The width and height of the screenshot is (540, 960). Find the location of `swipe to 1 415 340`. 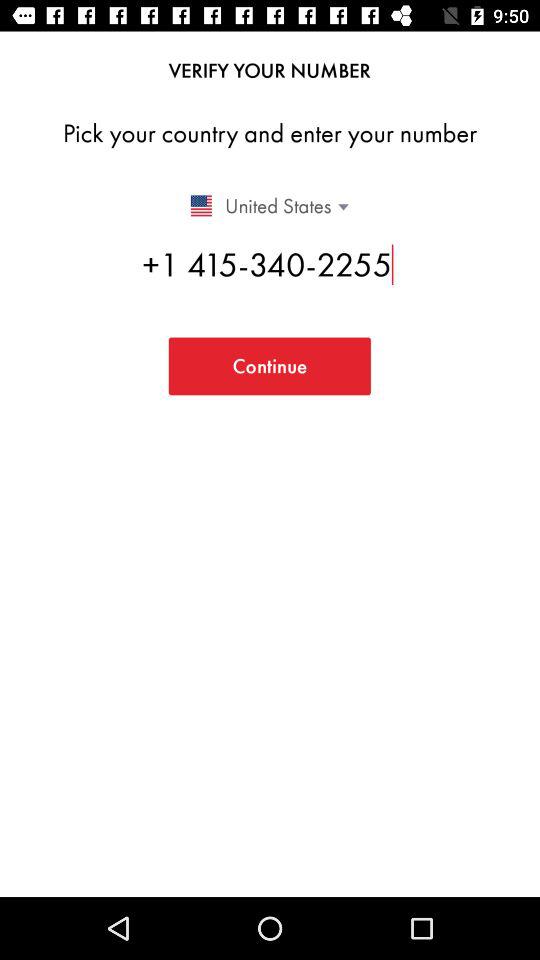

swipe to 1 415 340 is located at coordinates (270, 264).